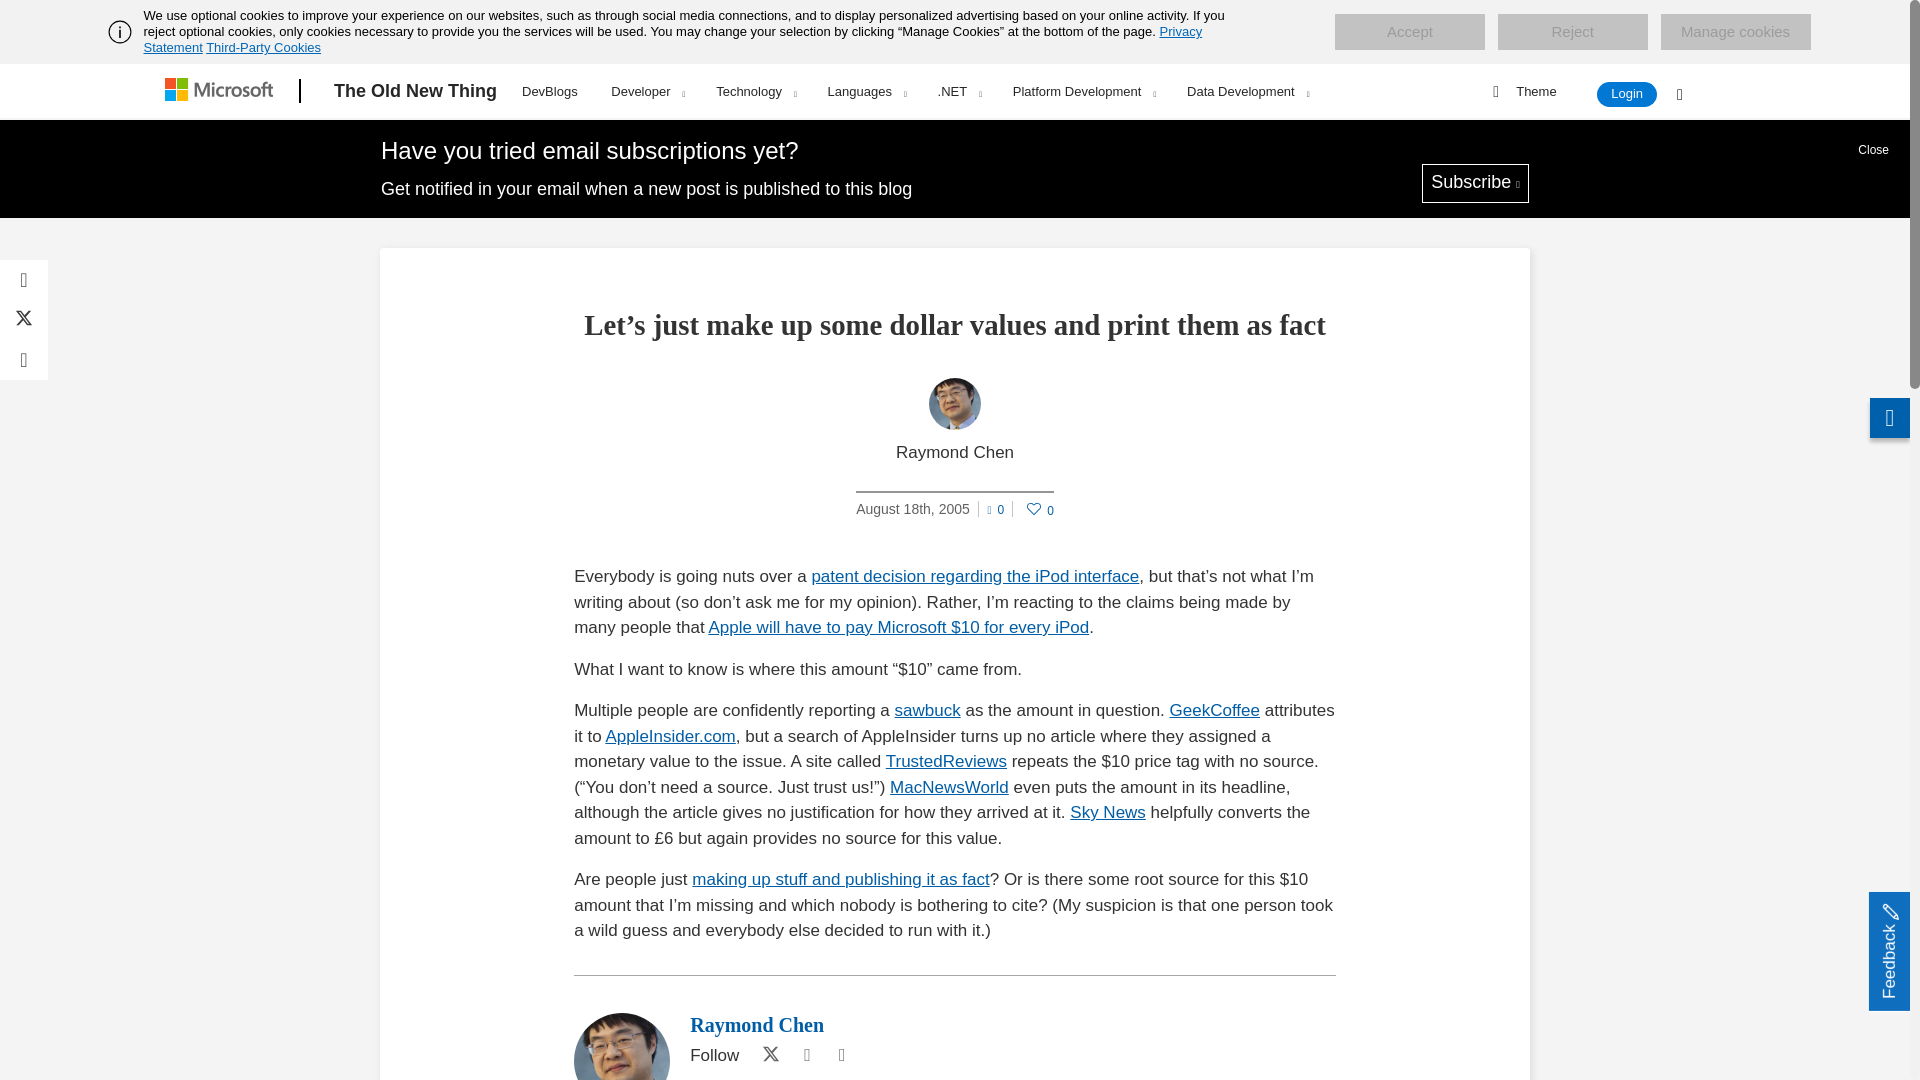  I want to click on The Old New Thing, so click(415, 91).